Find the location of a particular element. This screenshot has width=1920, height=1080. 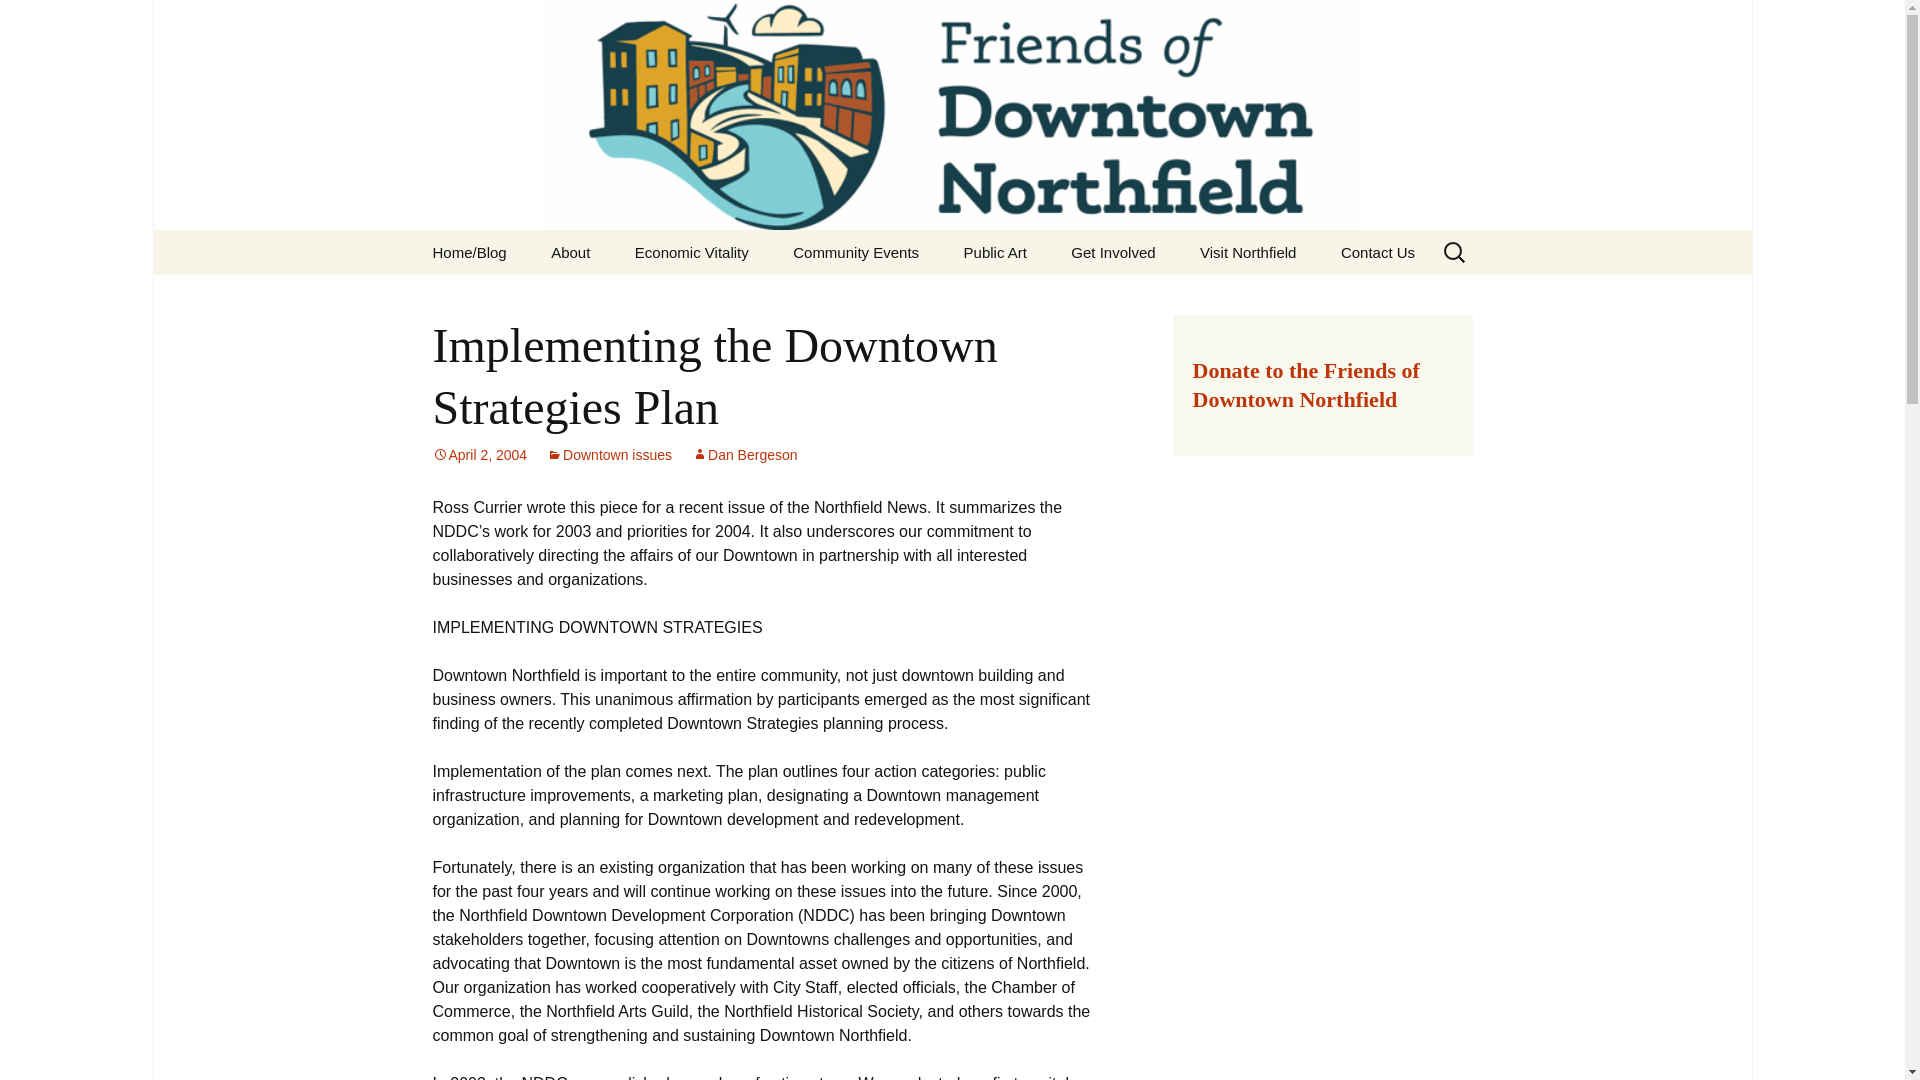

Third Thursdays Downtown is located at coordinates (873, 304).